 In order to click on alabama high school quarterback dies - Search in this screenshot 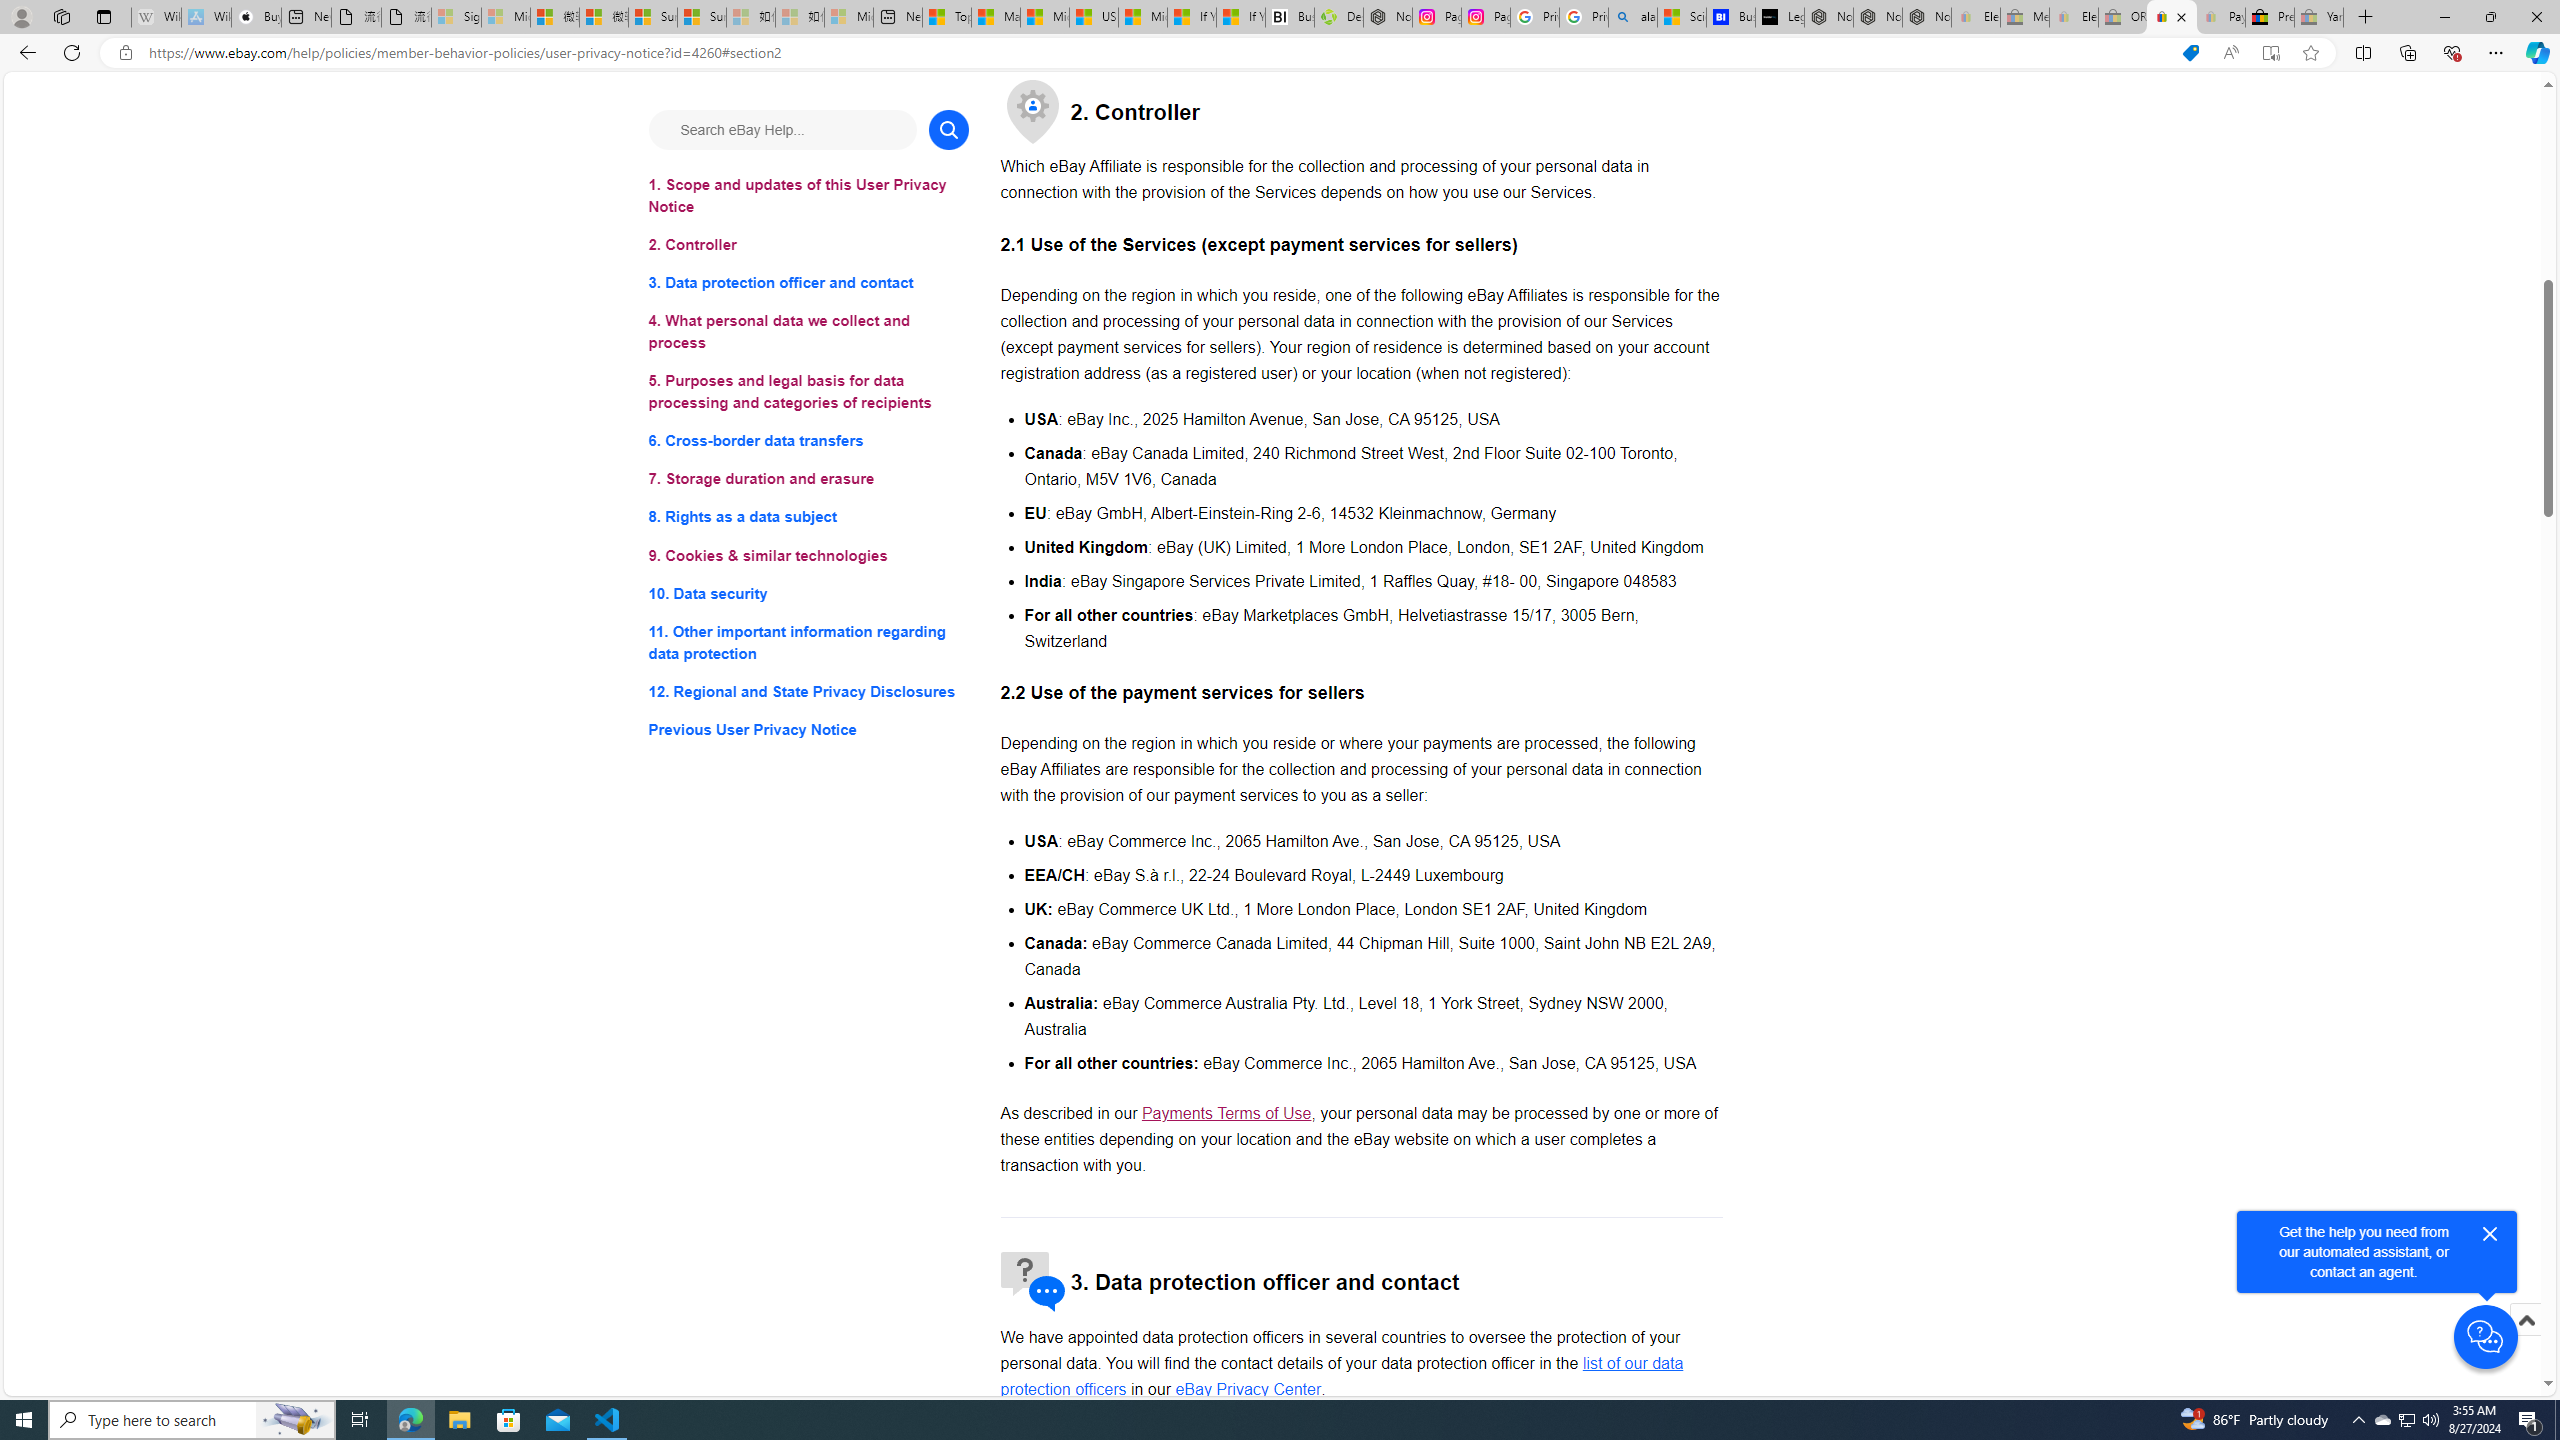, I will do `click(1633, 17)`.